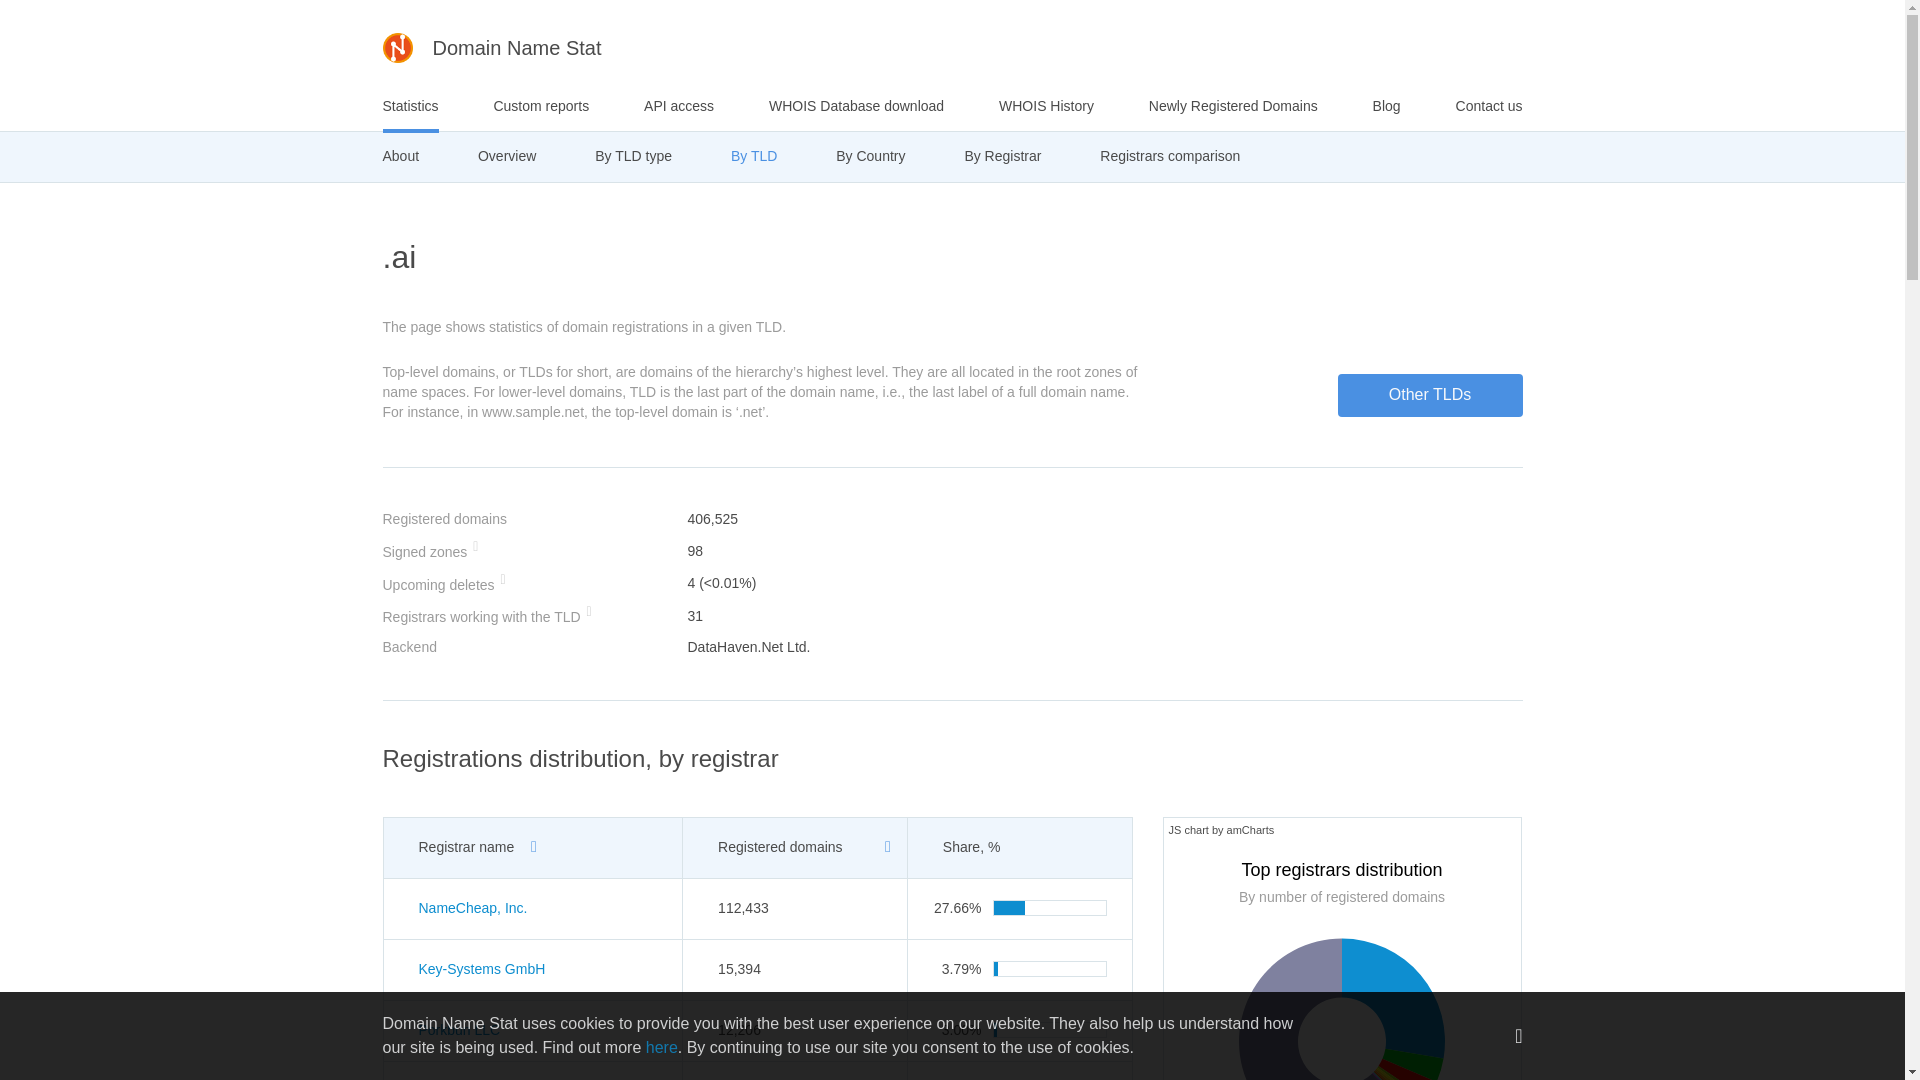 The width and height of the screenshot is (1920, 1080). Describe the element at coordinates (1386, 106) in the screenshot. I see `Blog` at that location.